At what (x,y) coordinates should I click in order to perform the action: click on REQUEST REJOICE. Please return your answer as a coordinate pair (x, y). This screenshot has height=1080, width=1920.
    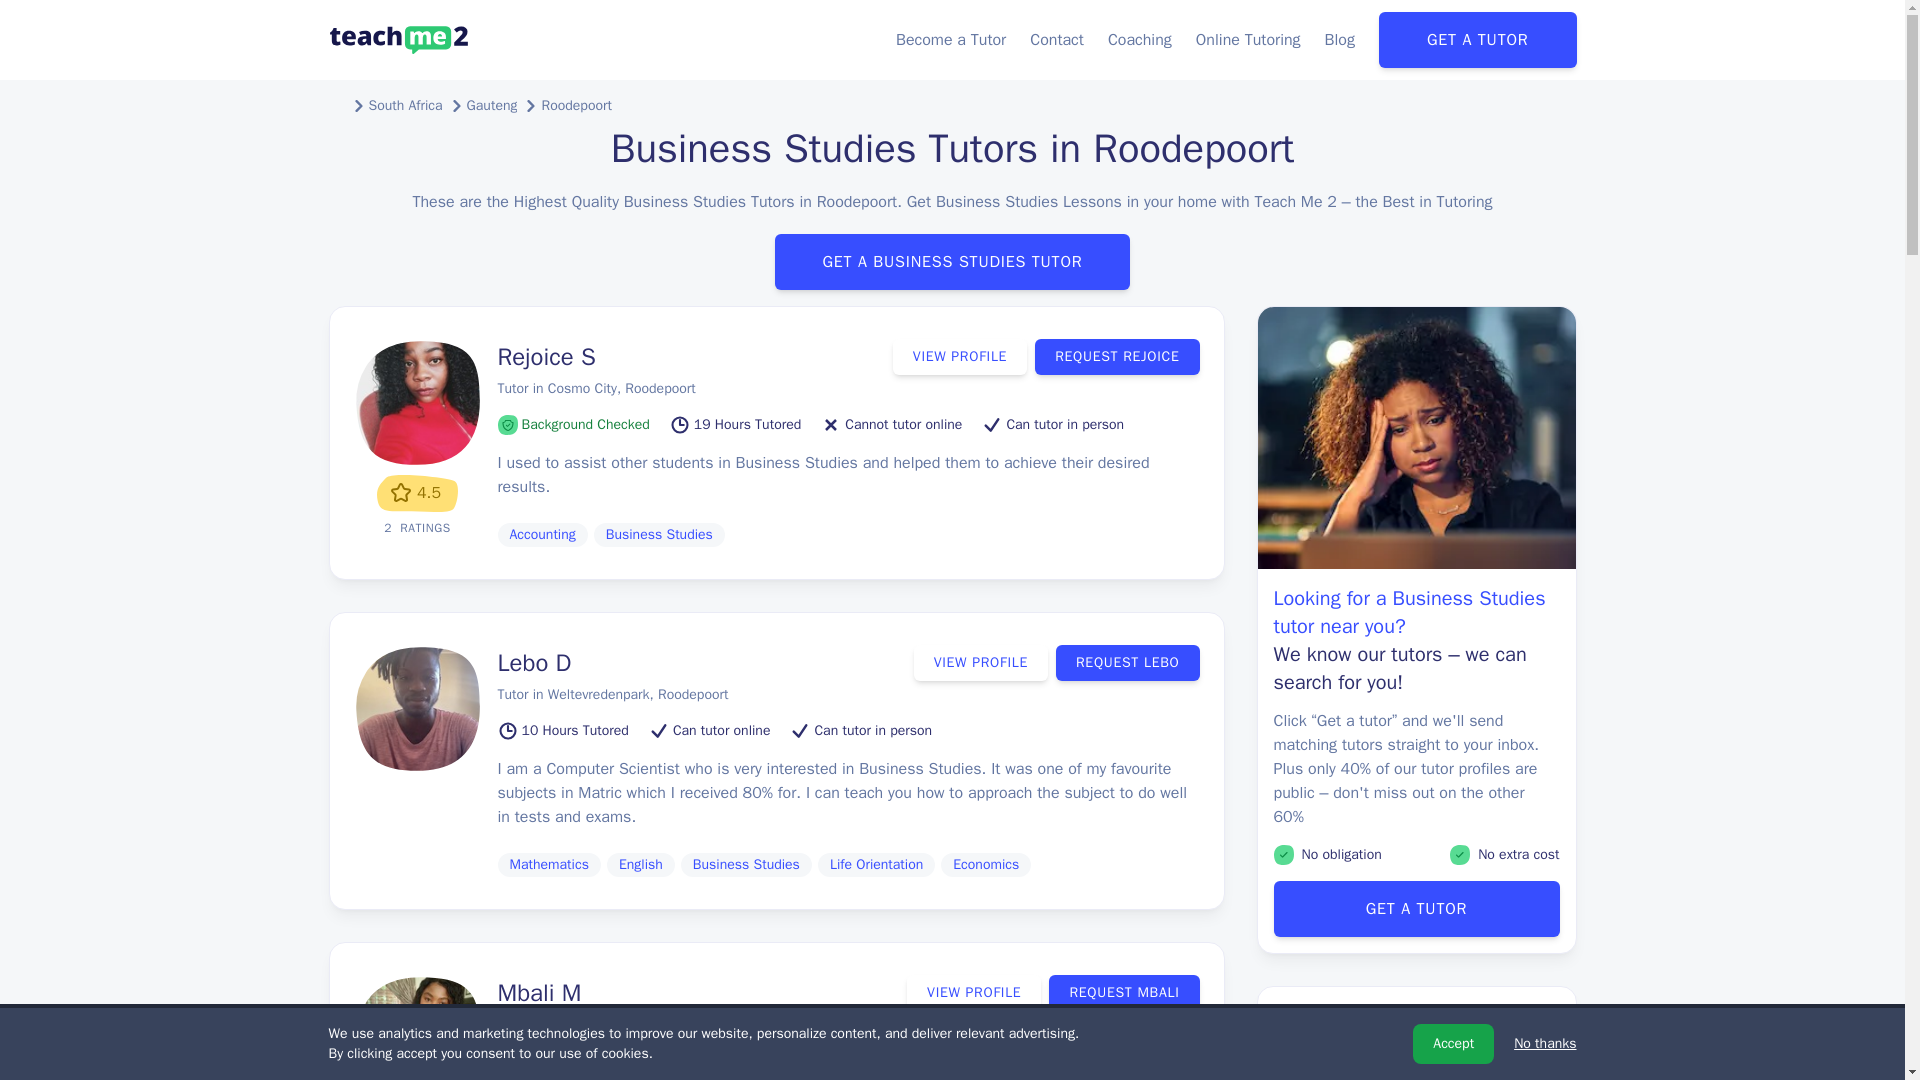
    Looking at the image, I should click on (1116, 356).